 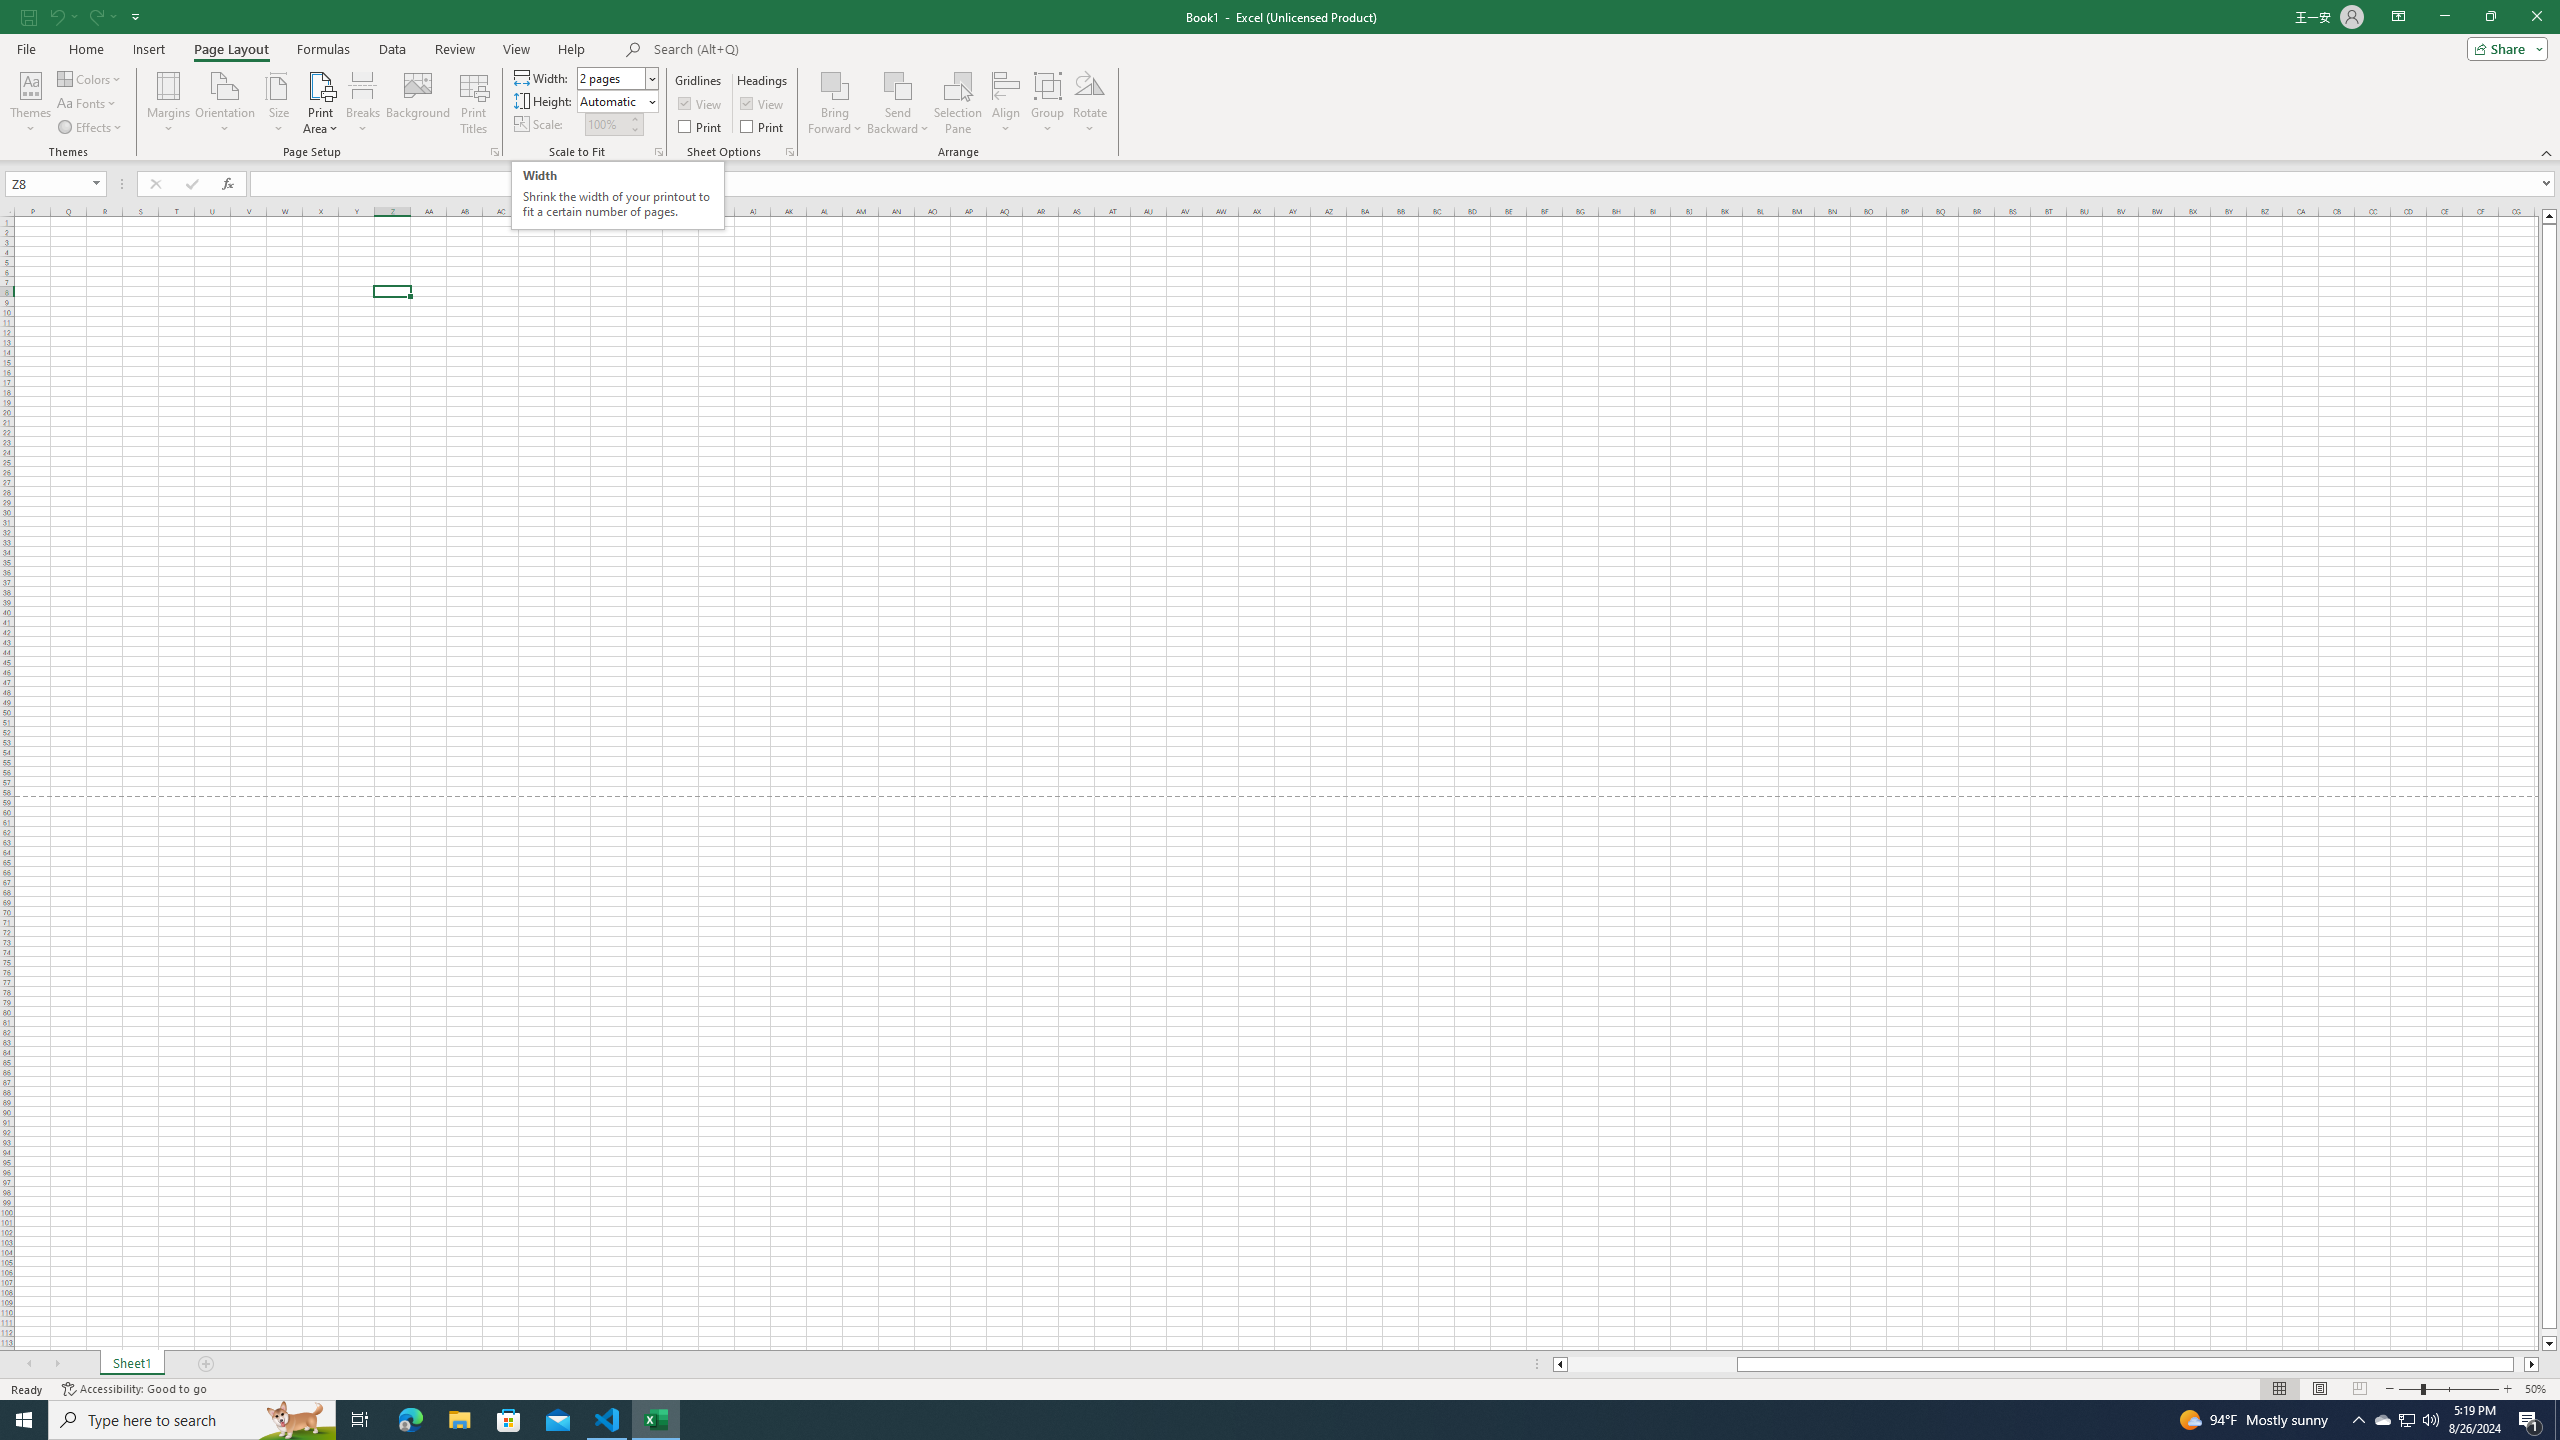 I want to click on Width, so click(x=612, y=78).